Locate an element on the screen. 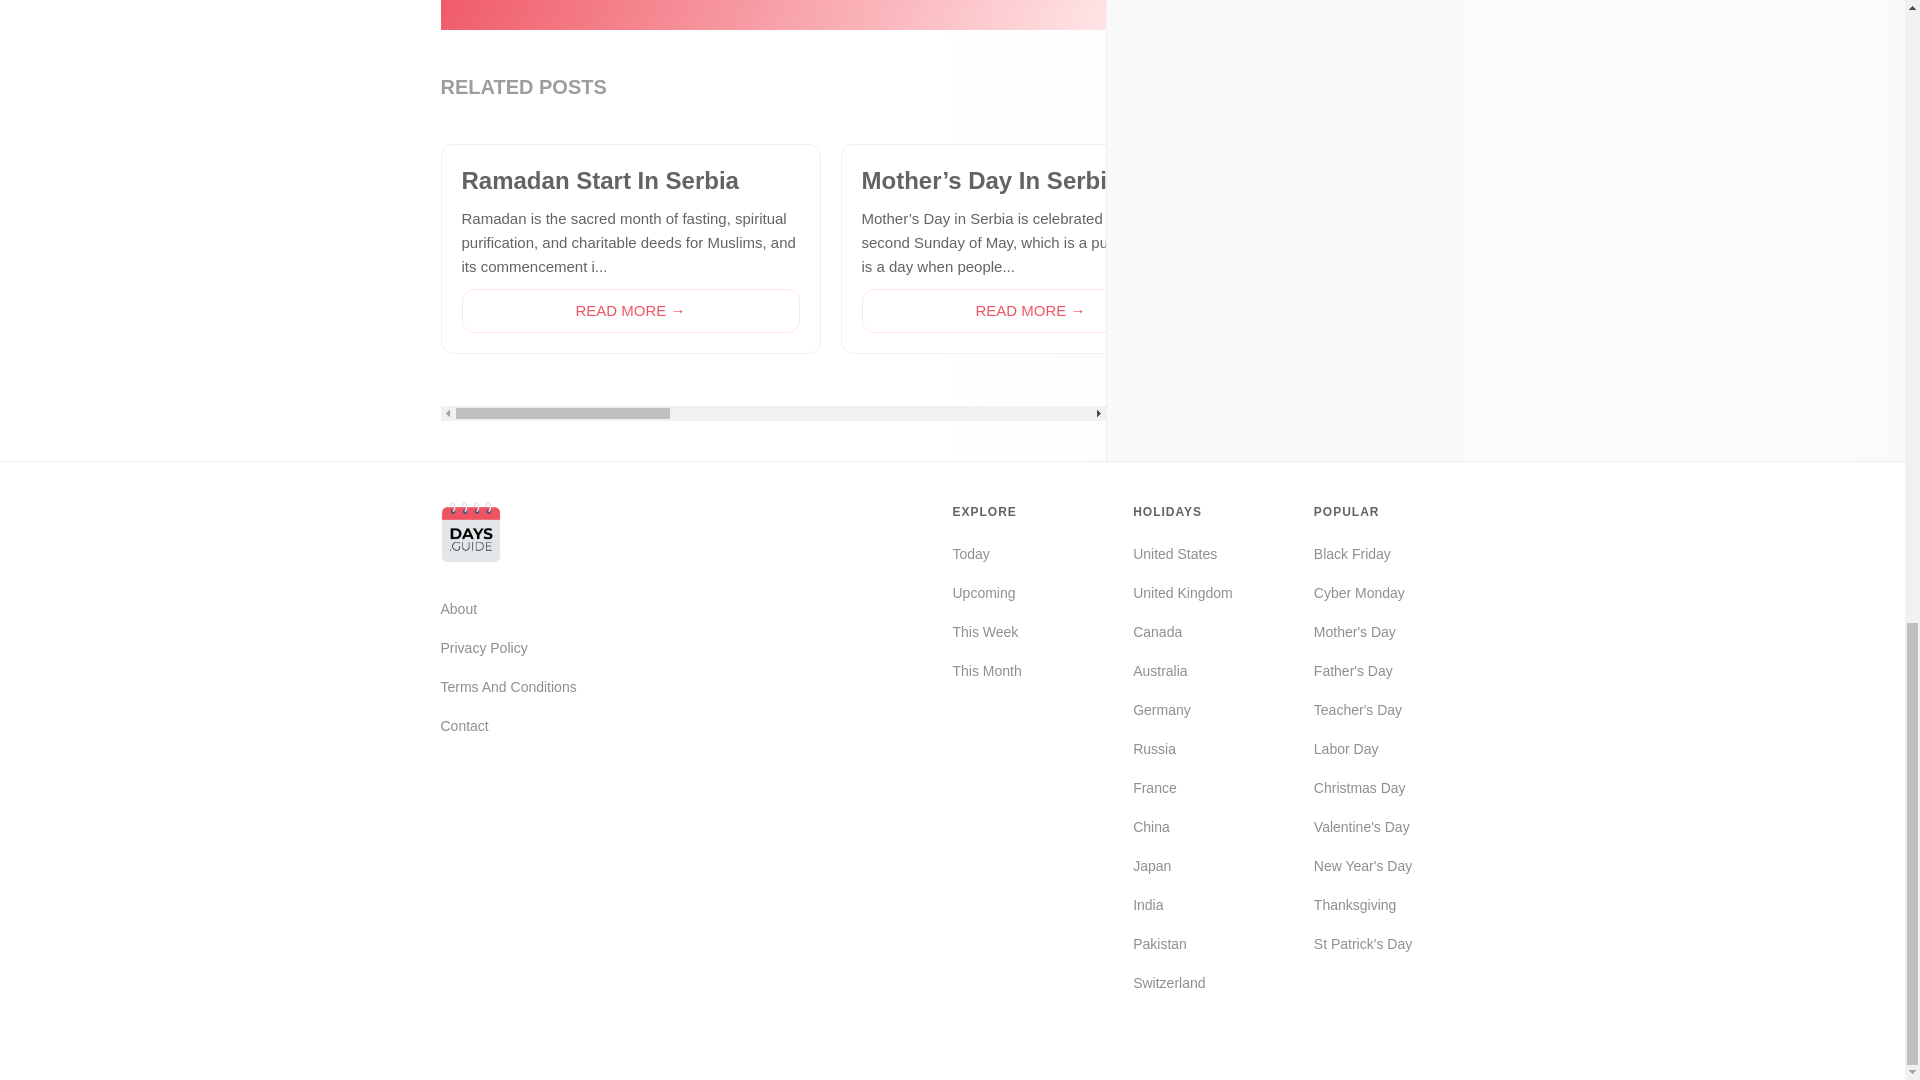  Today is located at coordinates (986, 554).